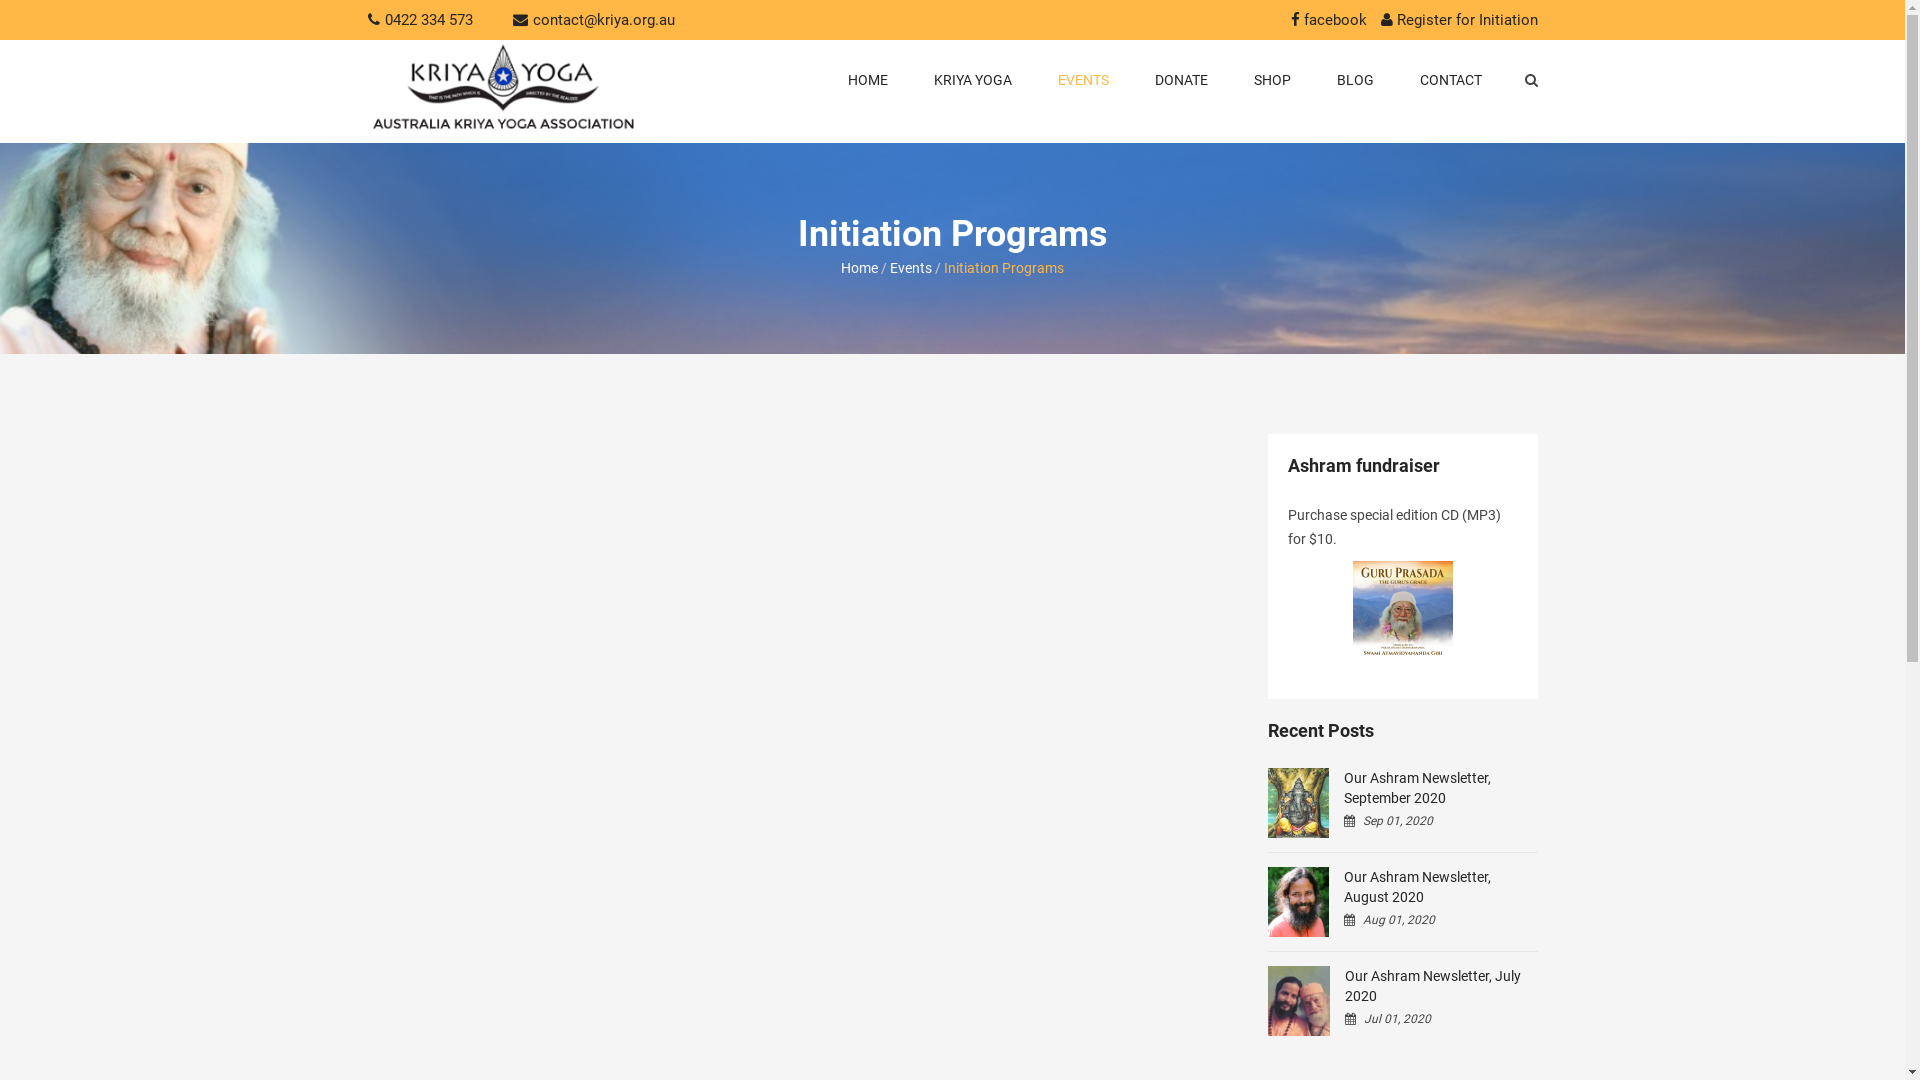 This screenshot has width=1920, height=1080. Describe the element at coordinates (1328, 20) in the screenshot. I see `facebook` at that location.